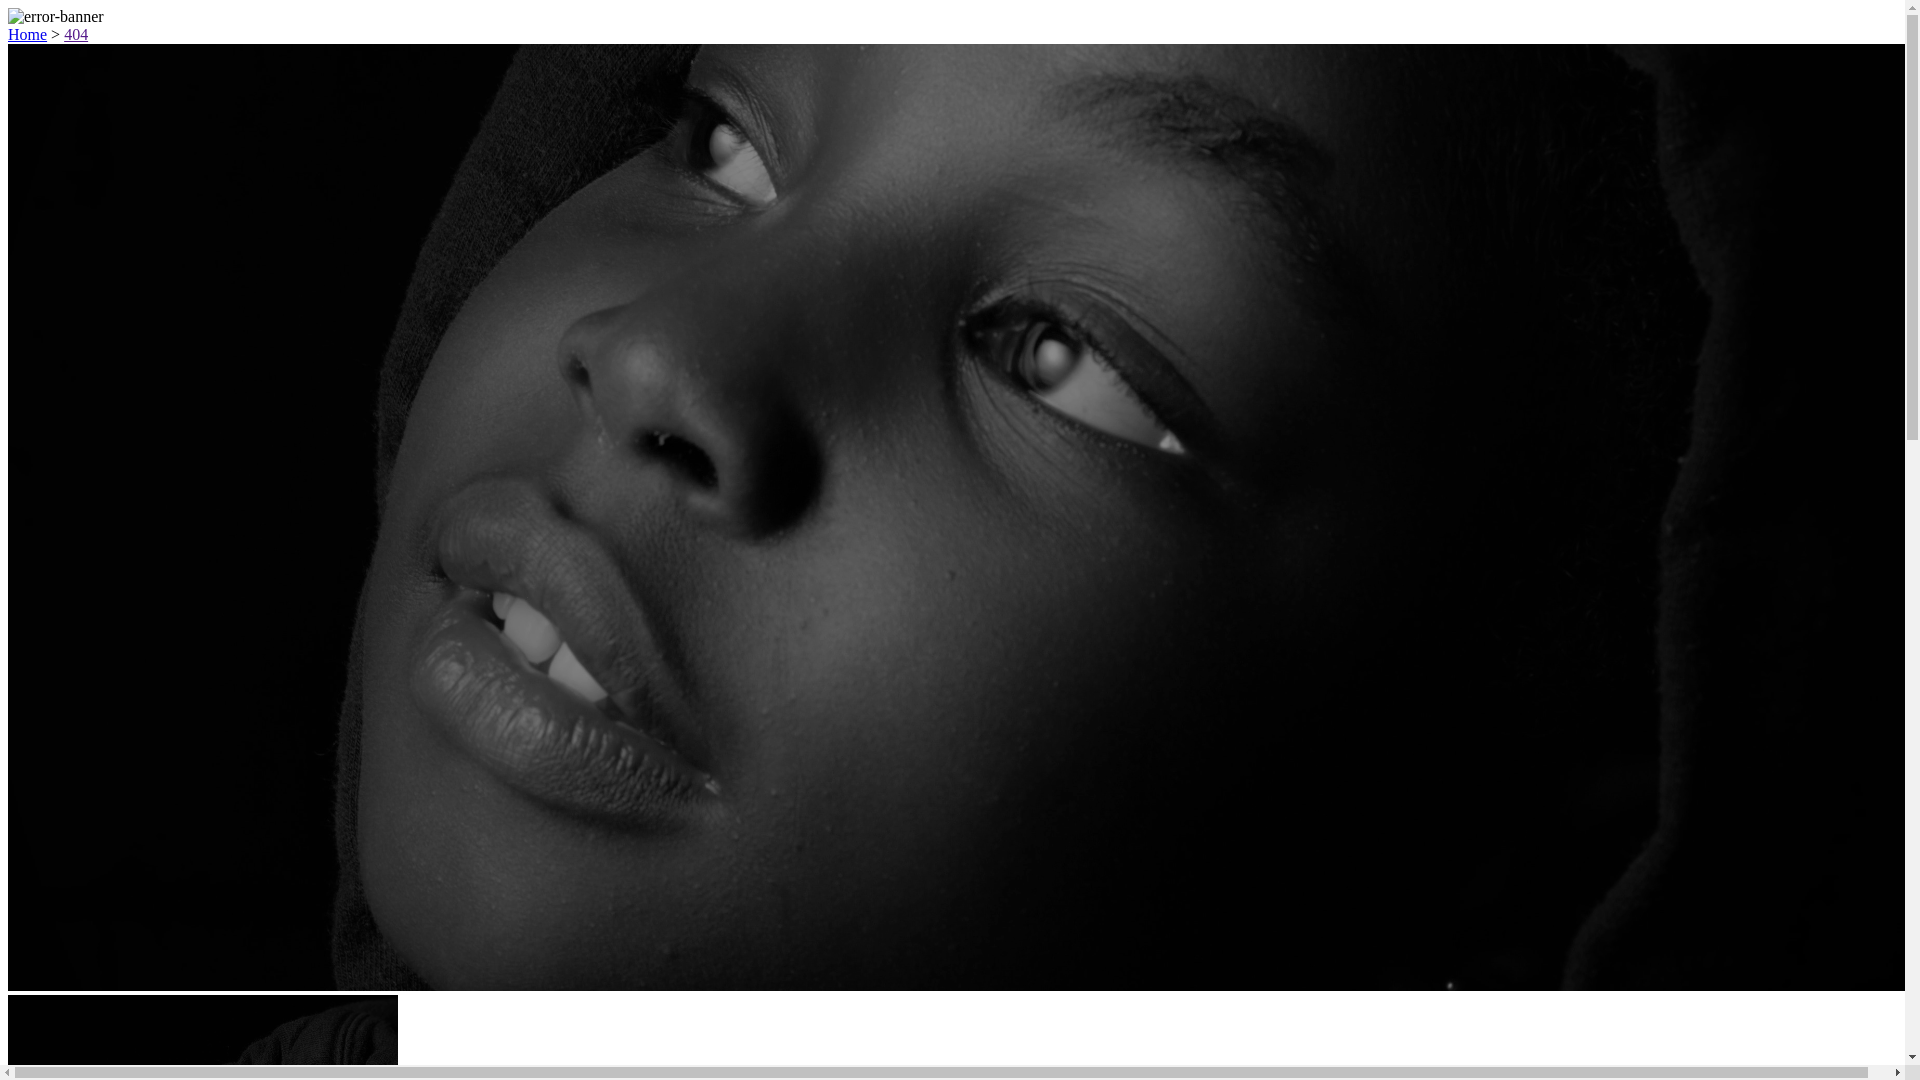 This screenshot has height=1080, width=1920. Describe the element at coordinates (76, 34) in the screenshot. I see `404` at that location.